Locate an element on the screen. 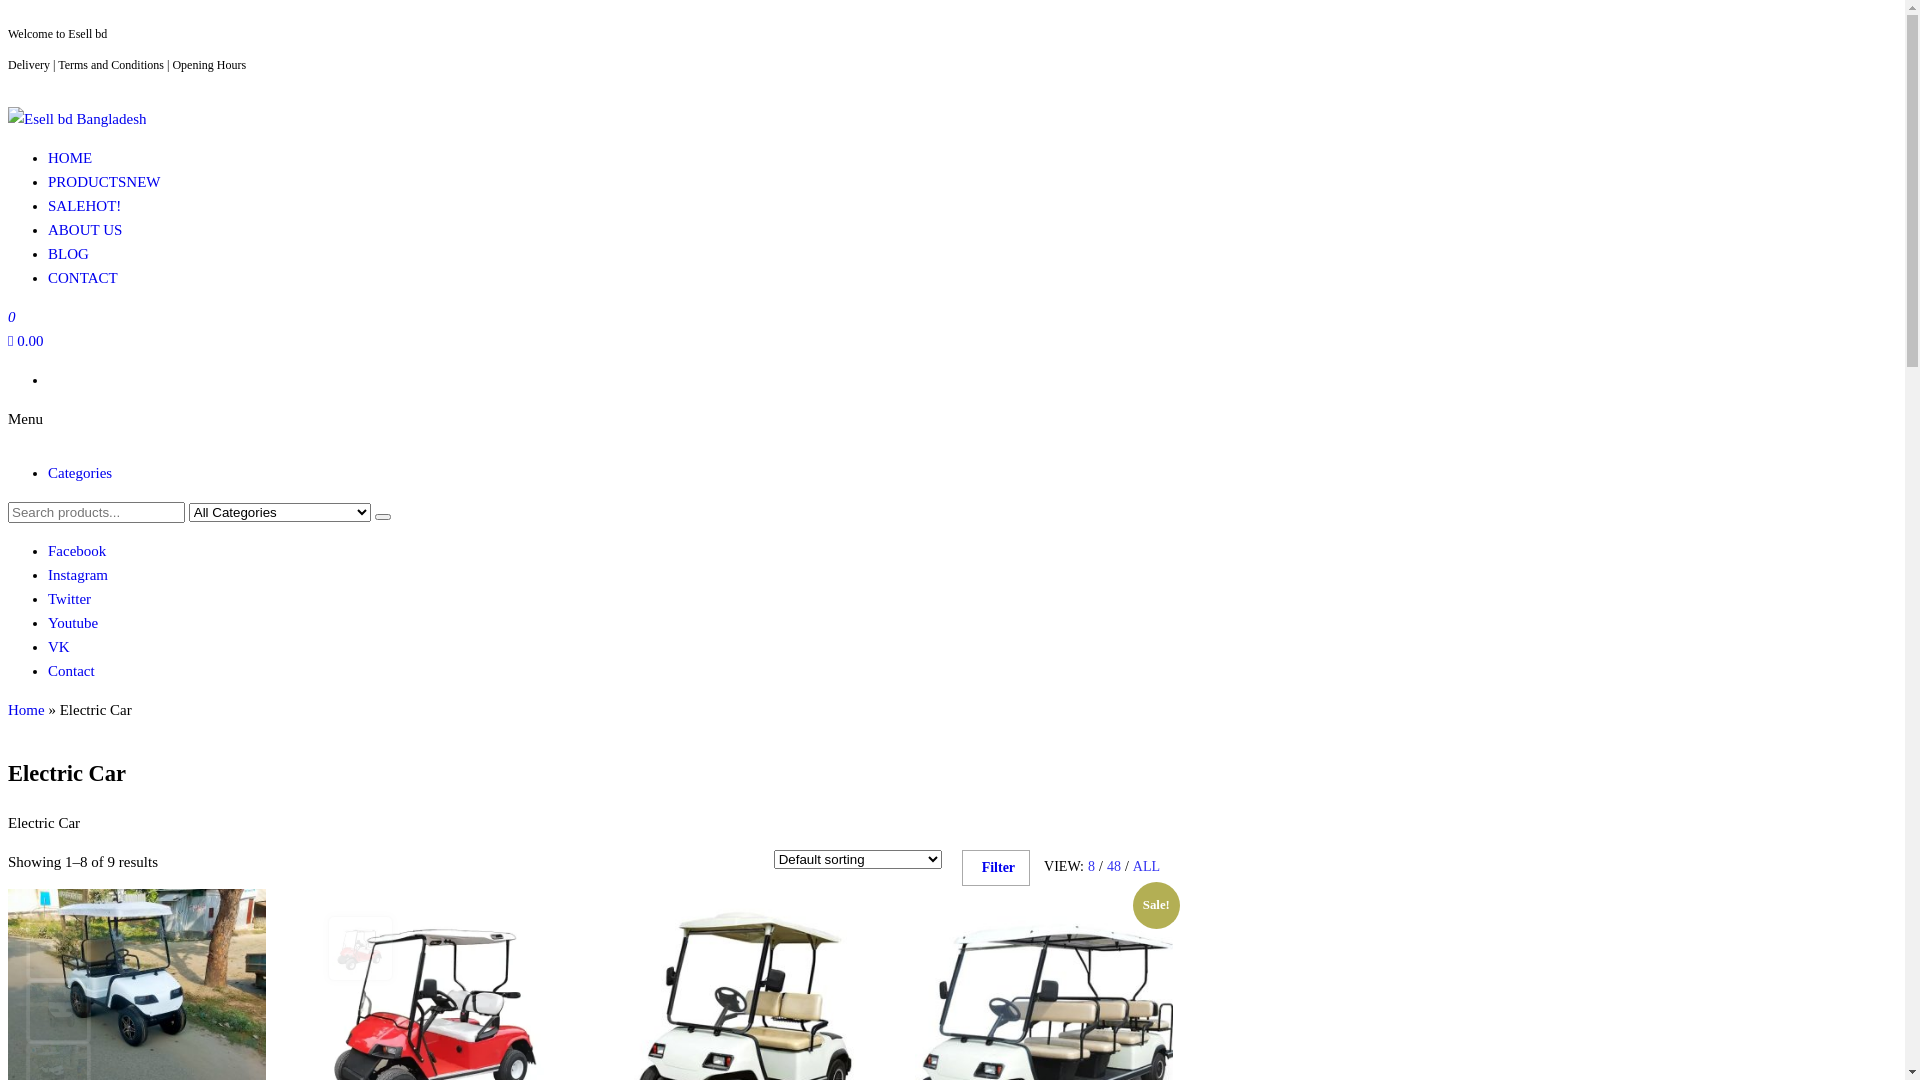 The image size is (1920, 1080). ALL is located at coordinates (1146, 866).